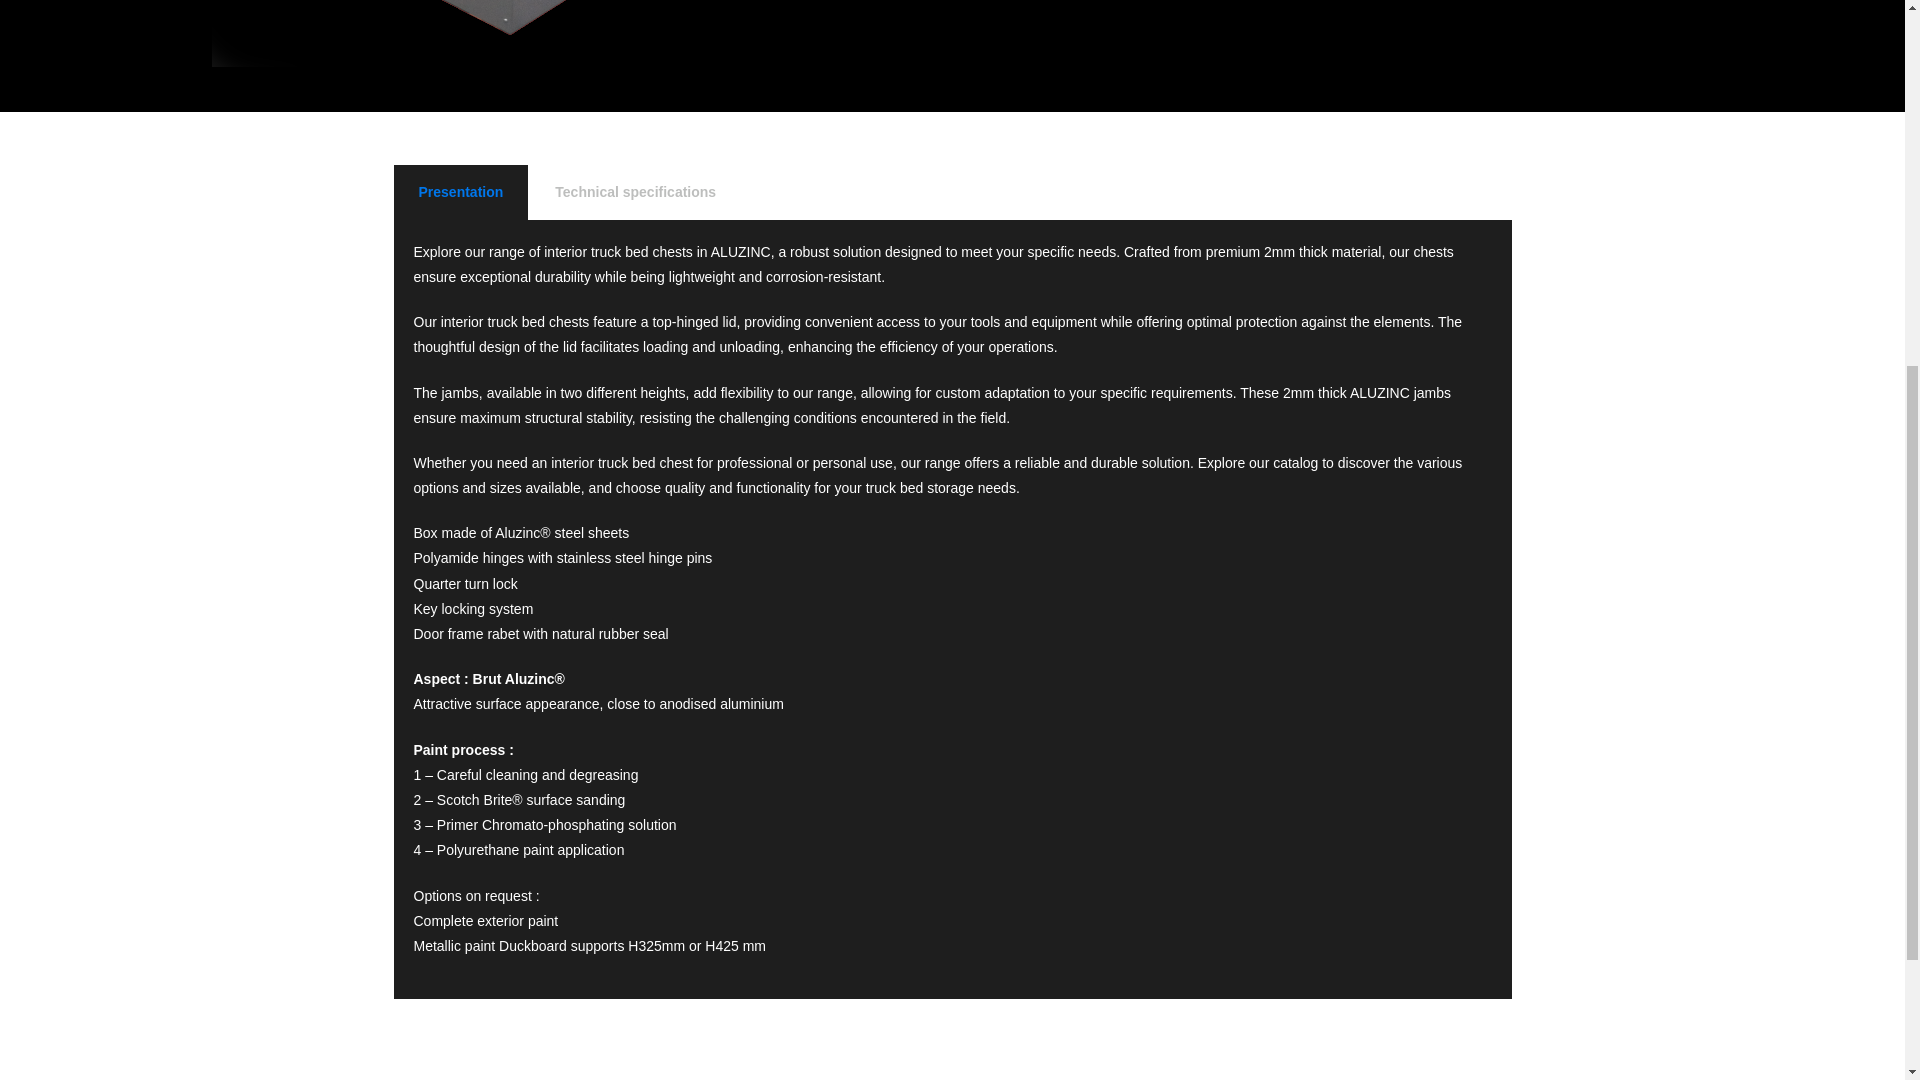 This screenshot has height=1080, width=1920. I want to click on Contact, so click(1368, 417).